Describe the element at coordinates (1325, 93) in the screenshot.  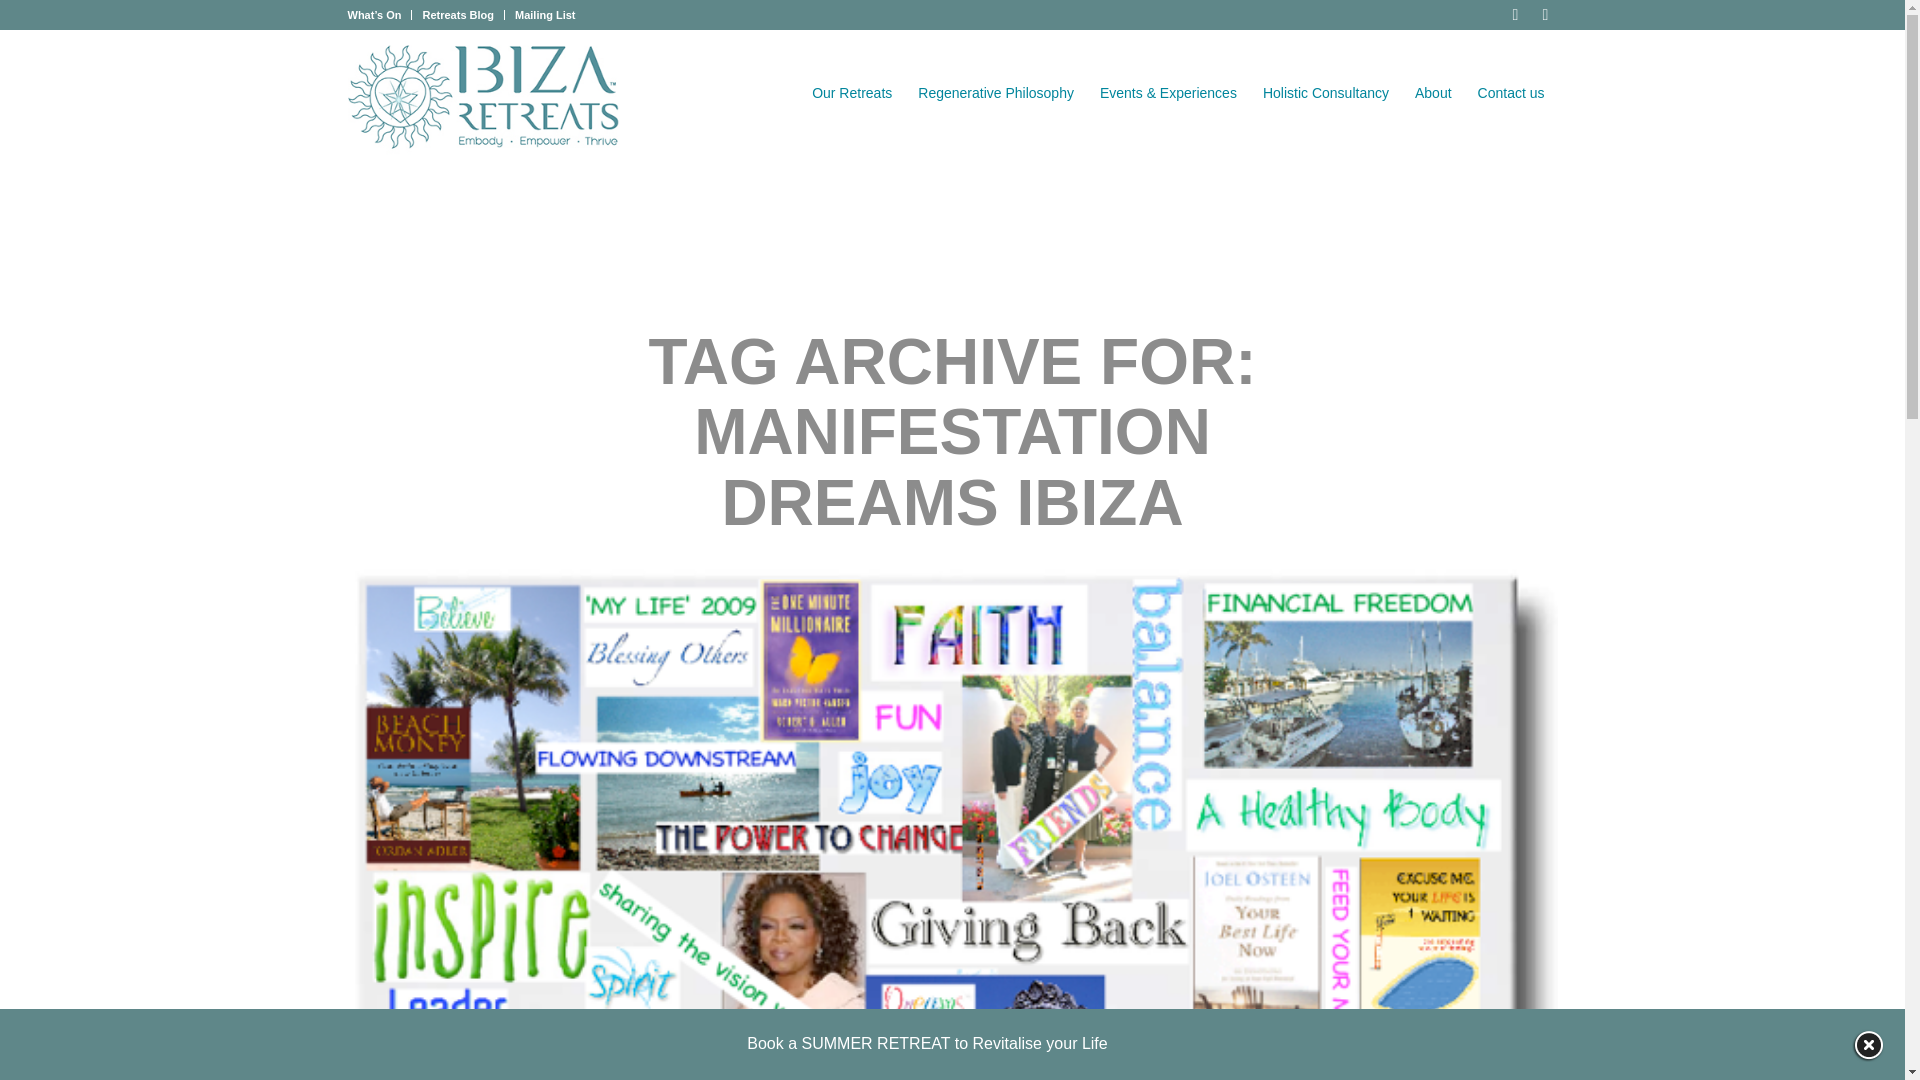
I see `Holistic Consultancy` at that location.